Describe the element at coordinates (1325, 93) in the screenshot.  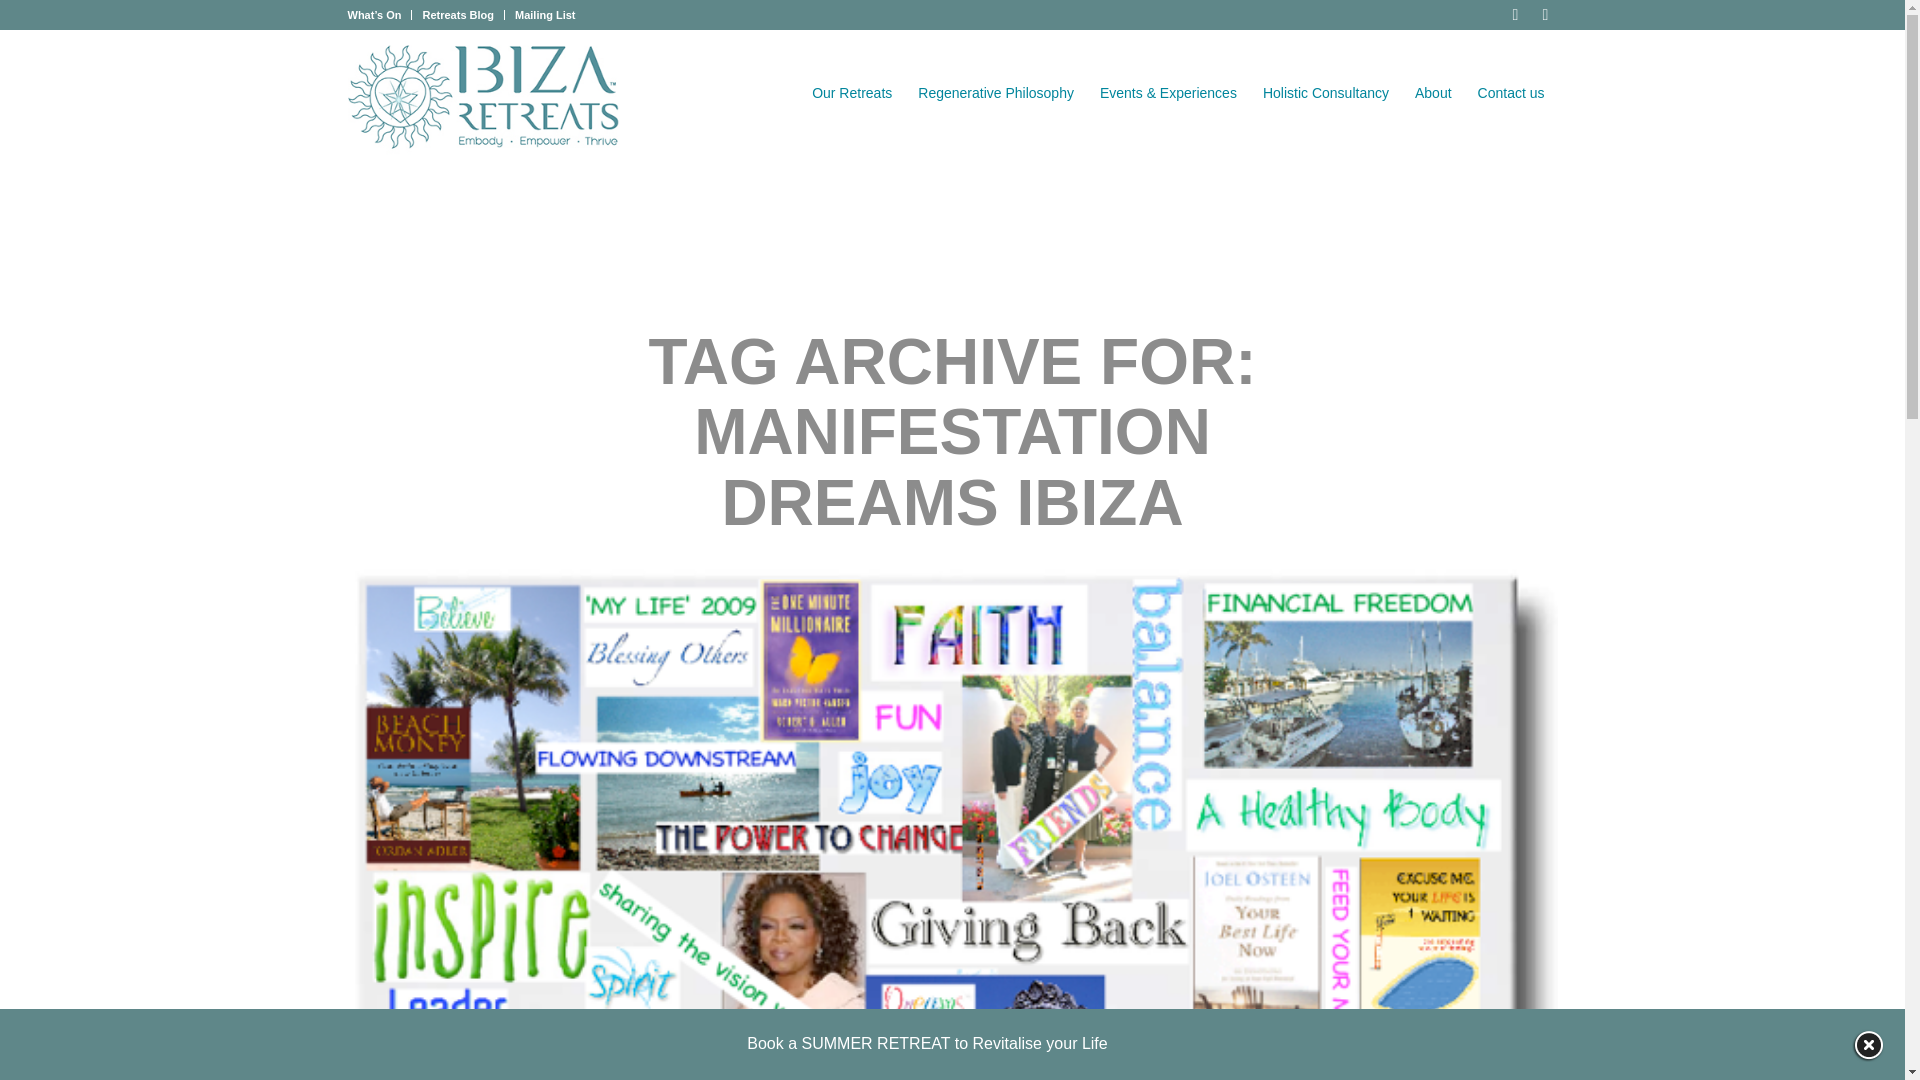
I see `Holistic Consultancy` at that location.